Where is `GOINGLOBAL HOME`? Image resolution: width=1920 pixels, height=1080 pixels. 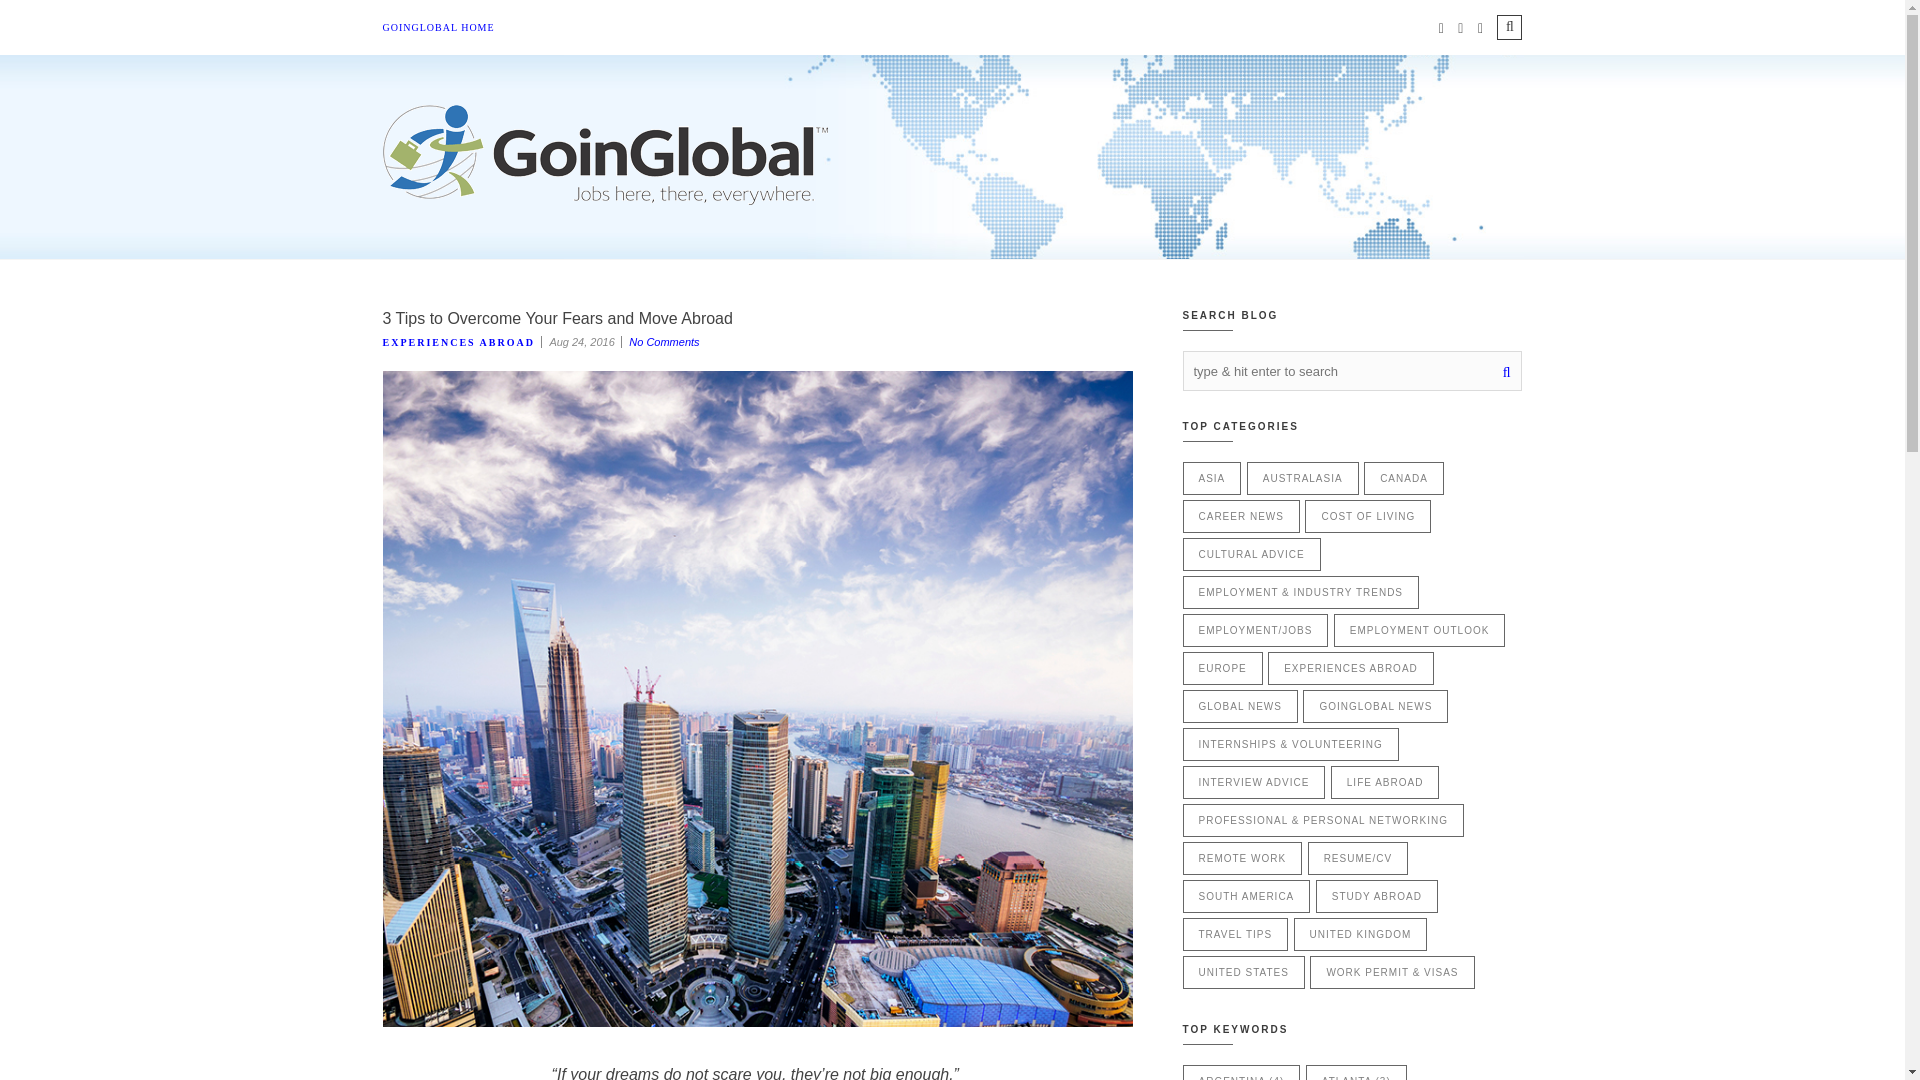 GOINGLOBAL HOME is located at coordinates (438, 28).